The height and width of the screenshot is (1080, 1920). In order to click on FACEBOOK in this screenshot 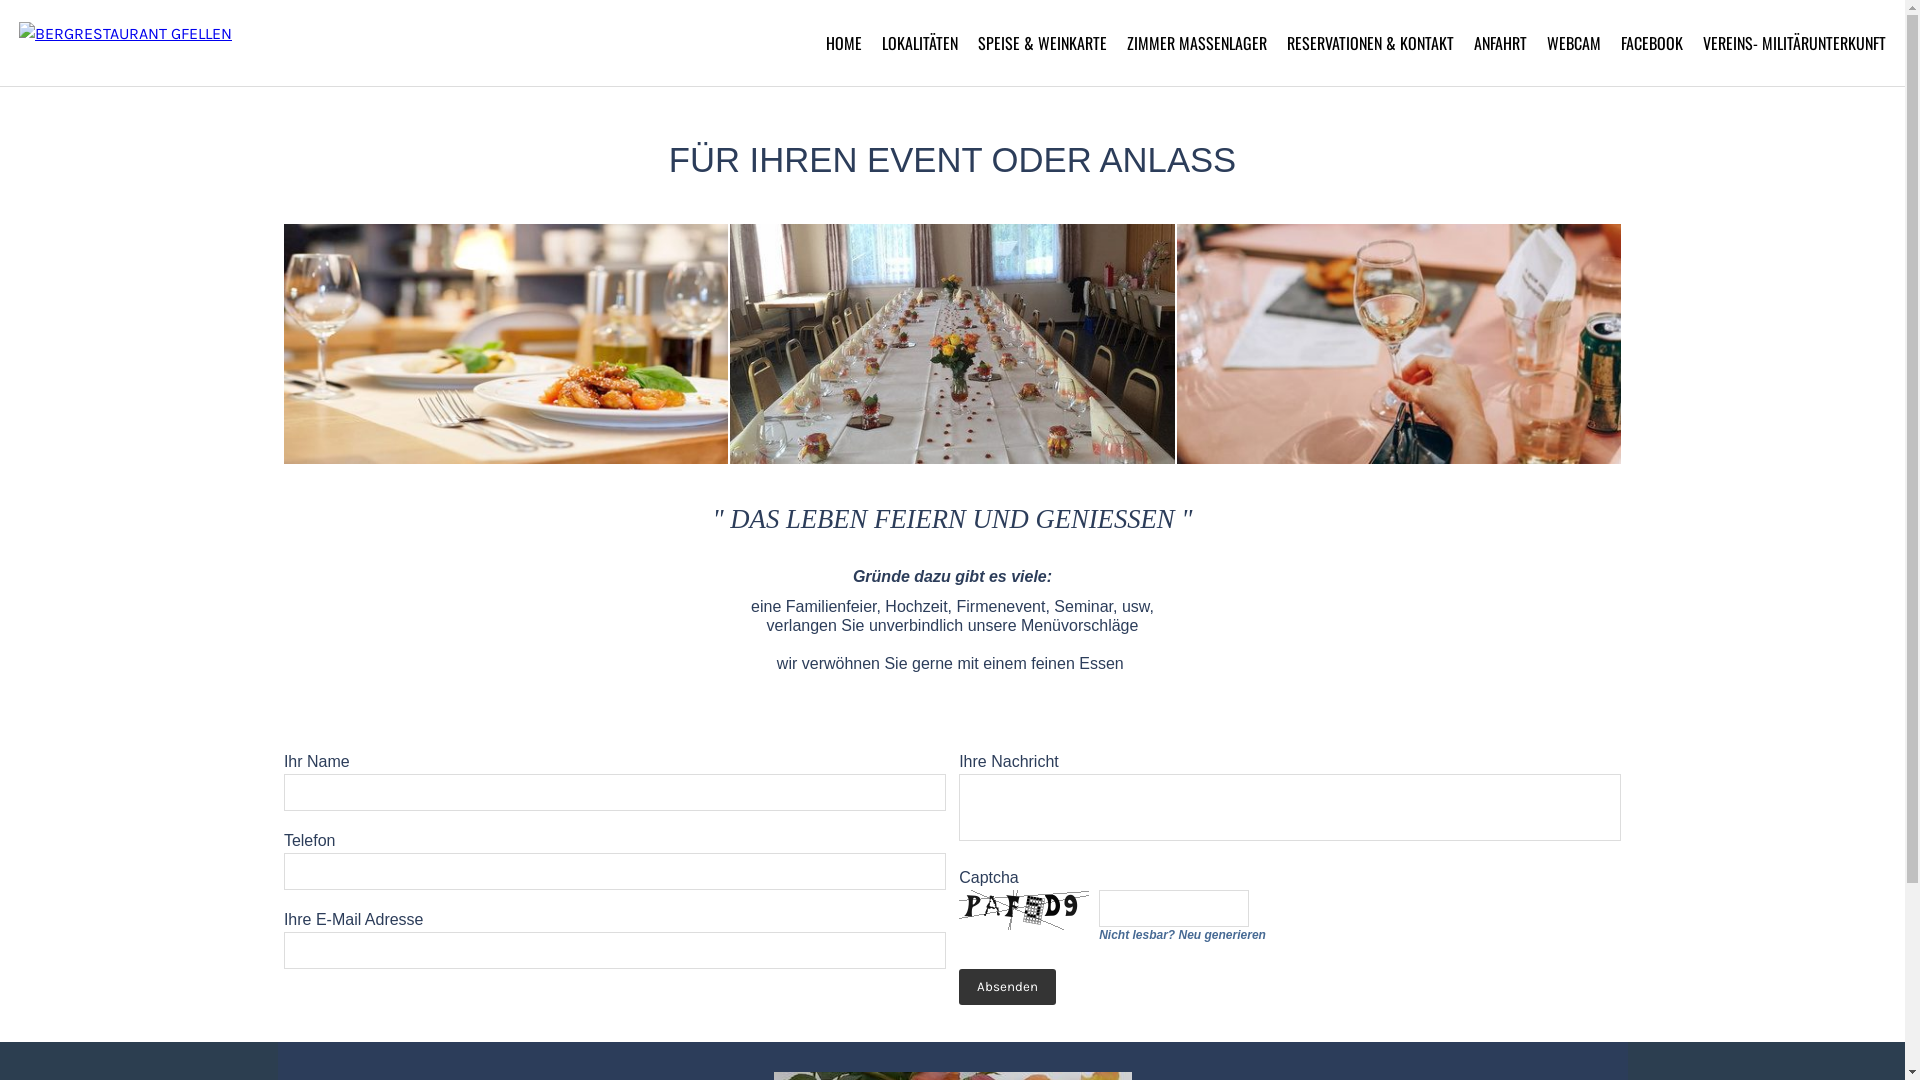, I will do `click(1652, 43)`.